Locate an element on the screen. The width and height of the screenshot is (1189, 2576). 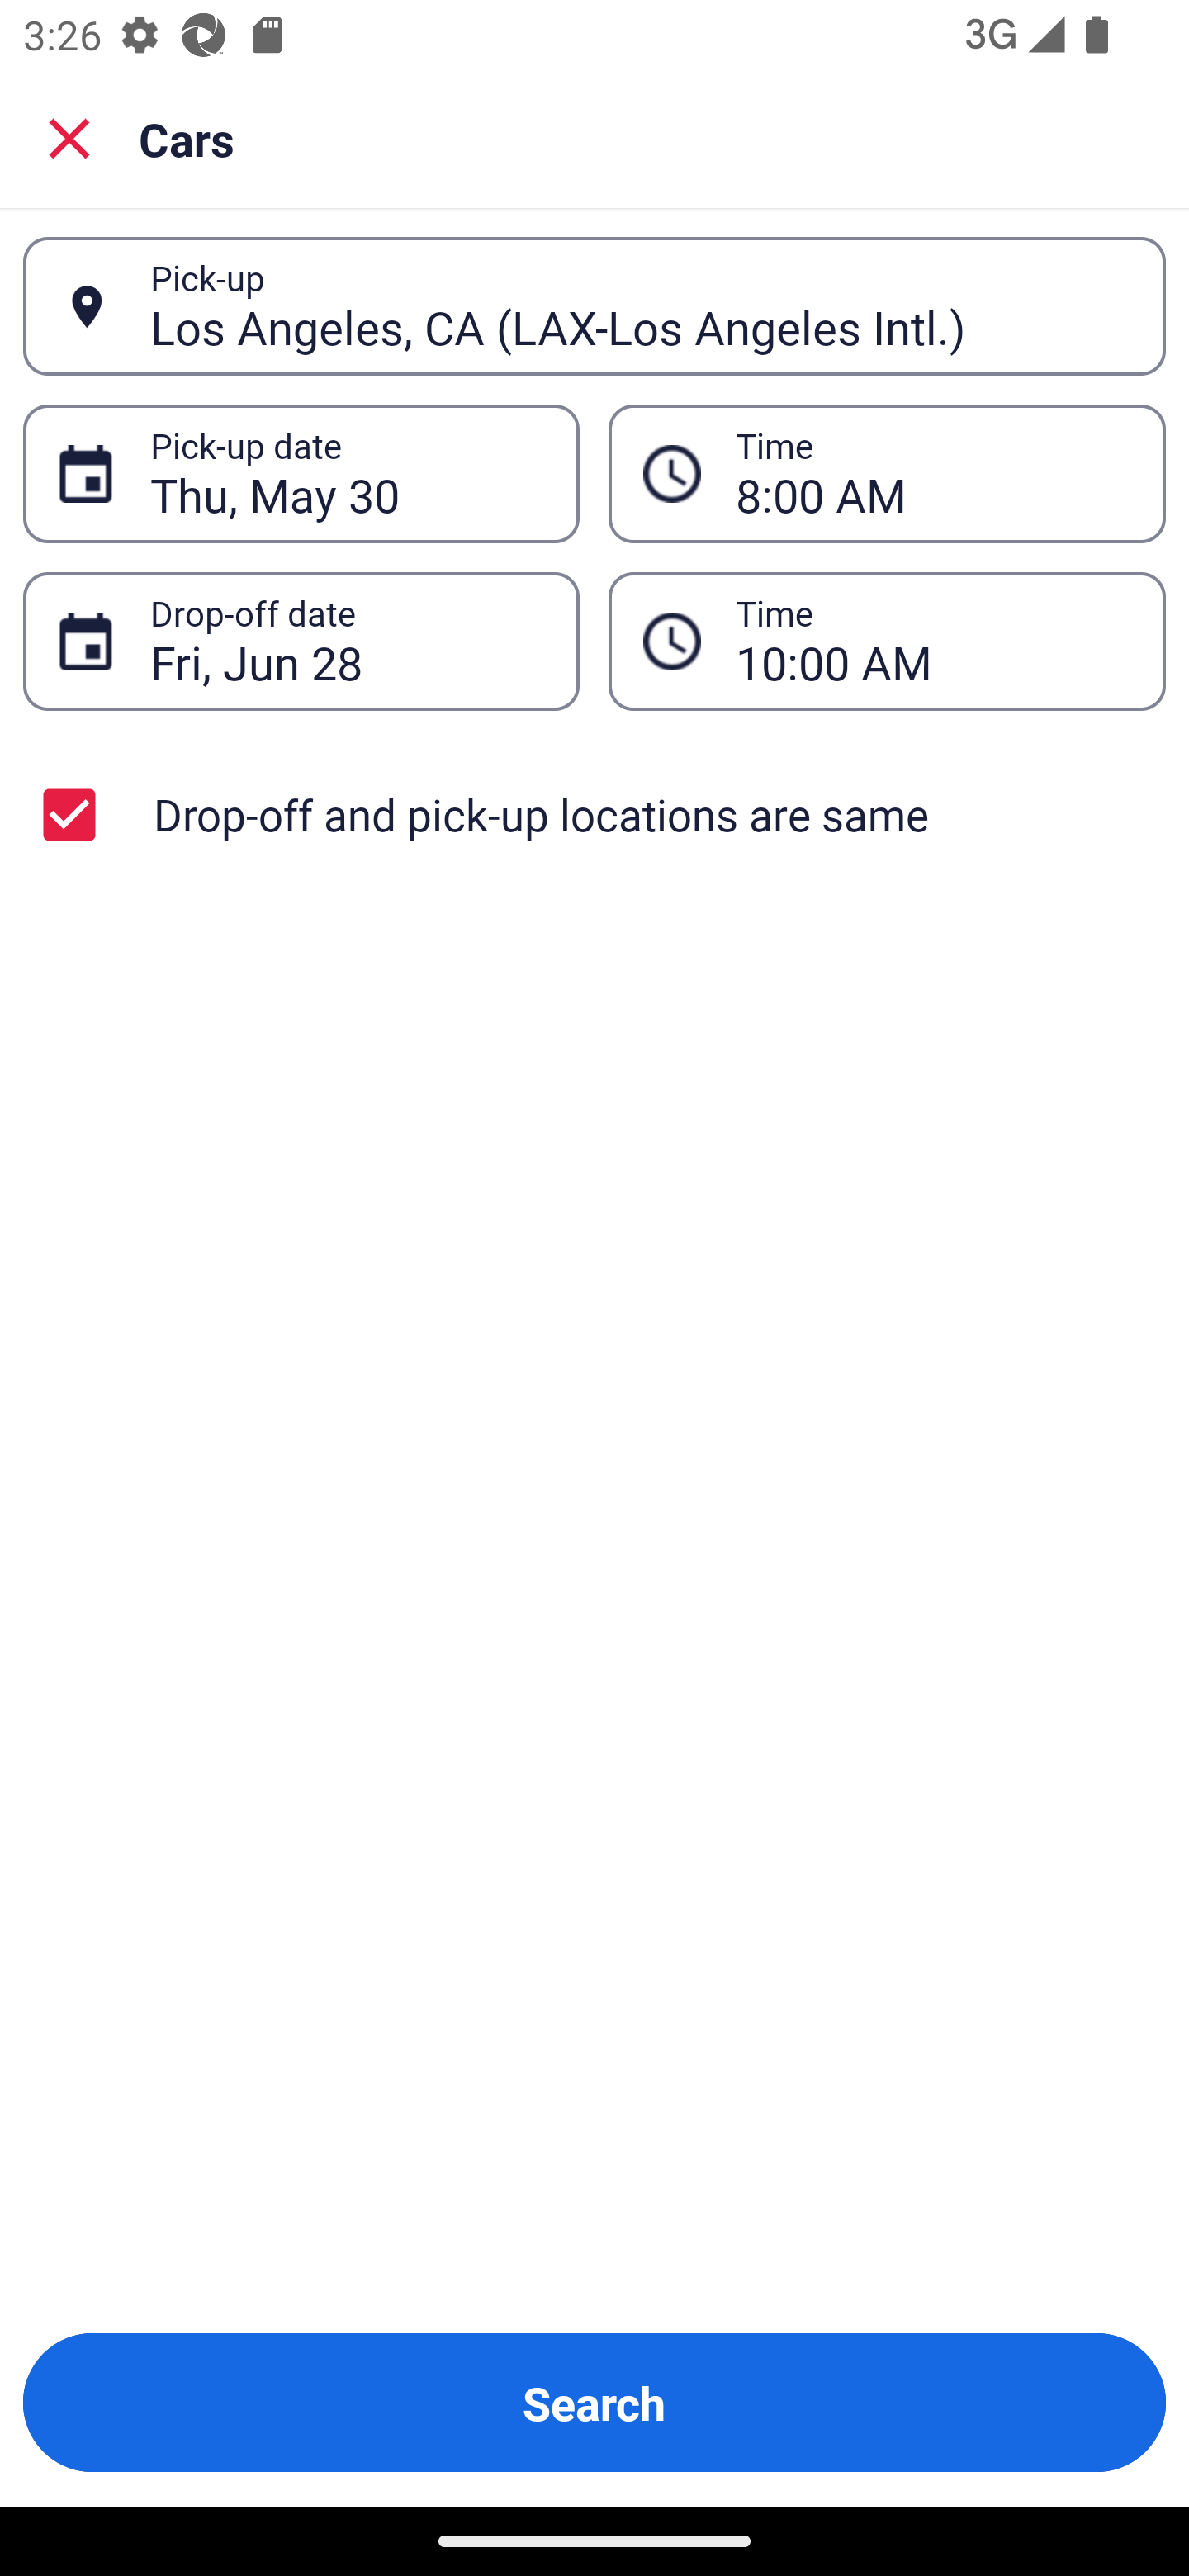
10:00 AM is located at coordinates (933, 641).